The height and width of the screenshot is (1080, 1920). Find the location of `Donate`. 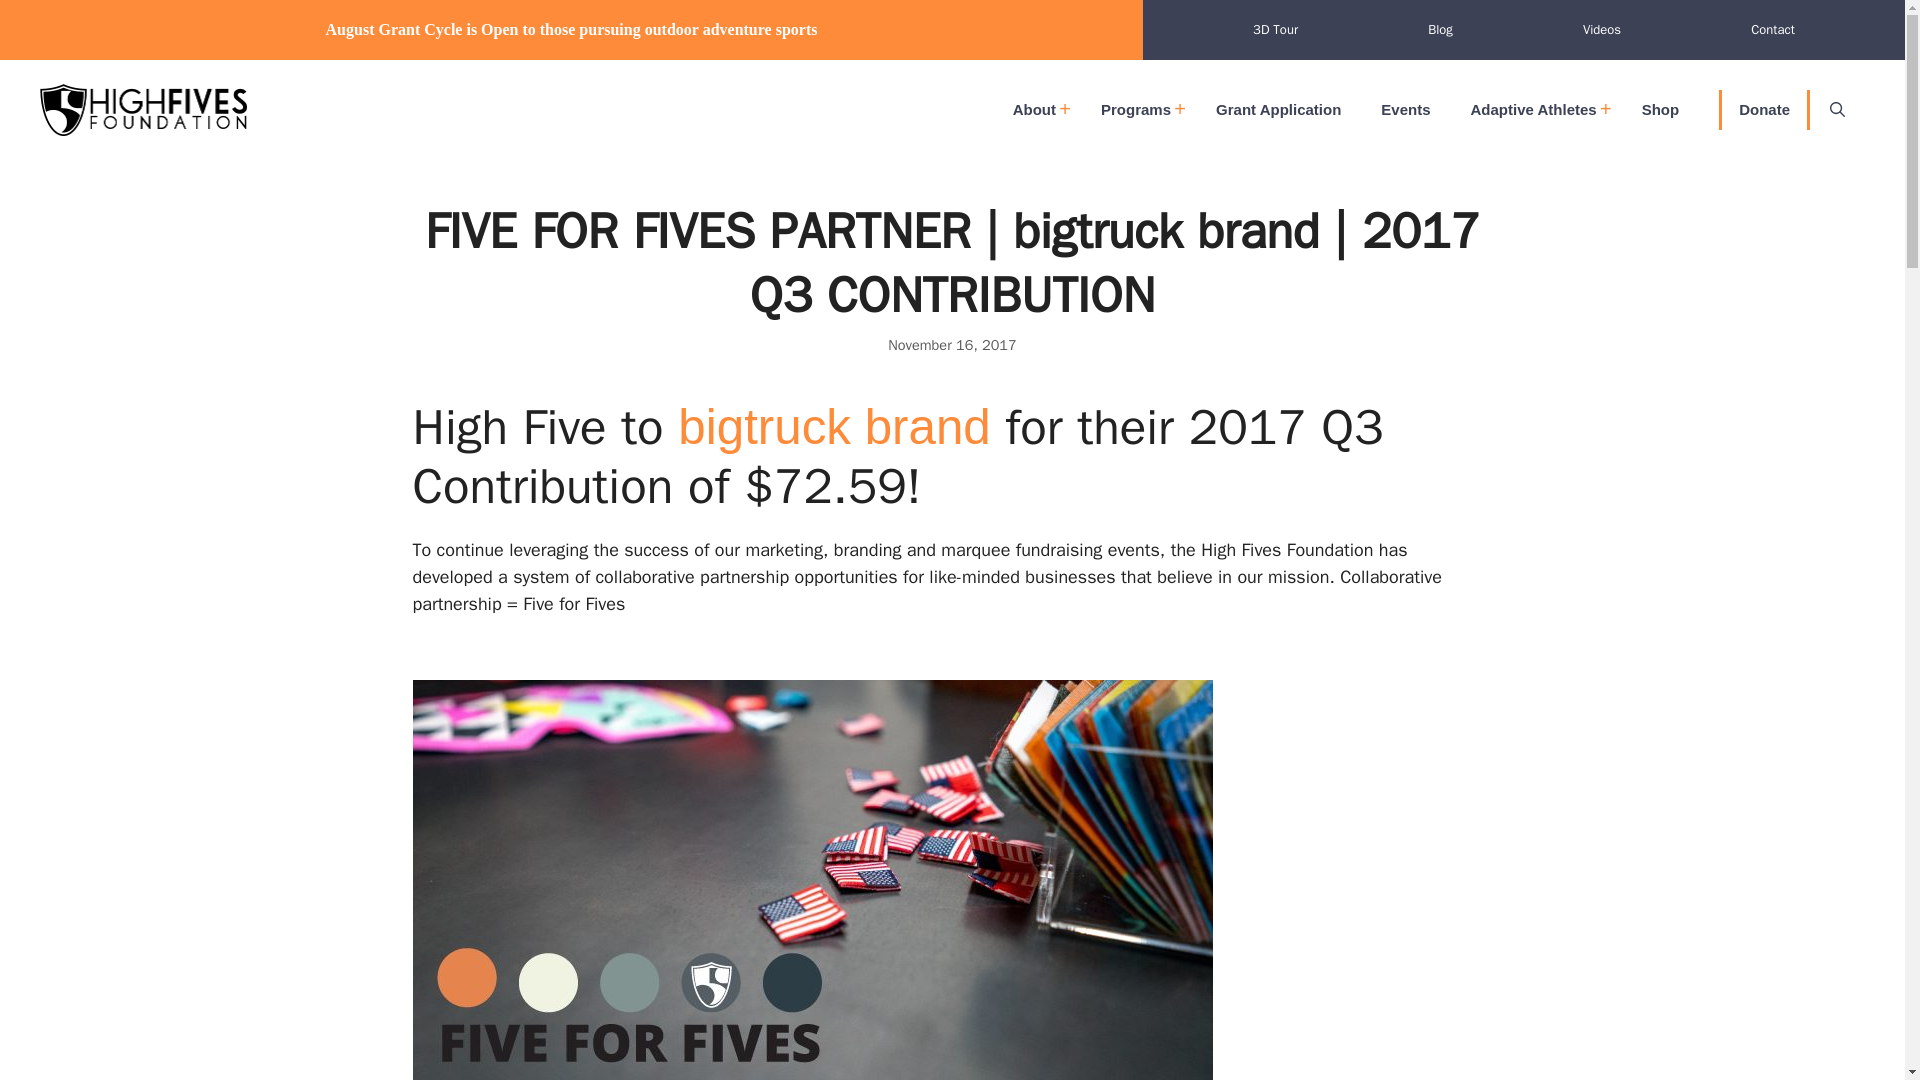

Donate is located at coordinates (1764, 110).